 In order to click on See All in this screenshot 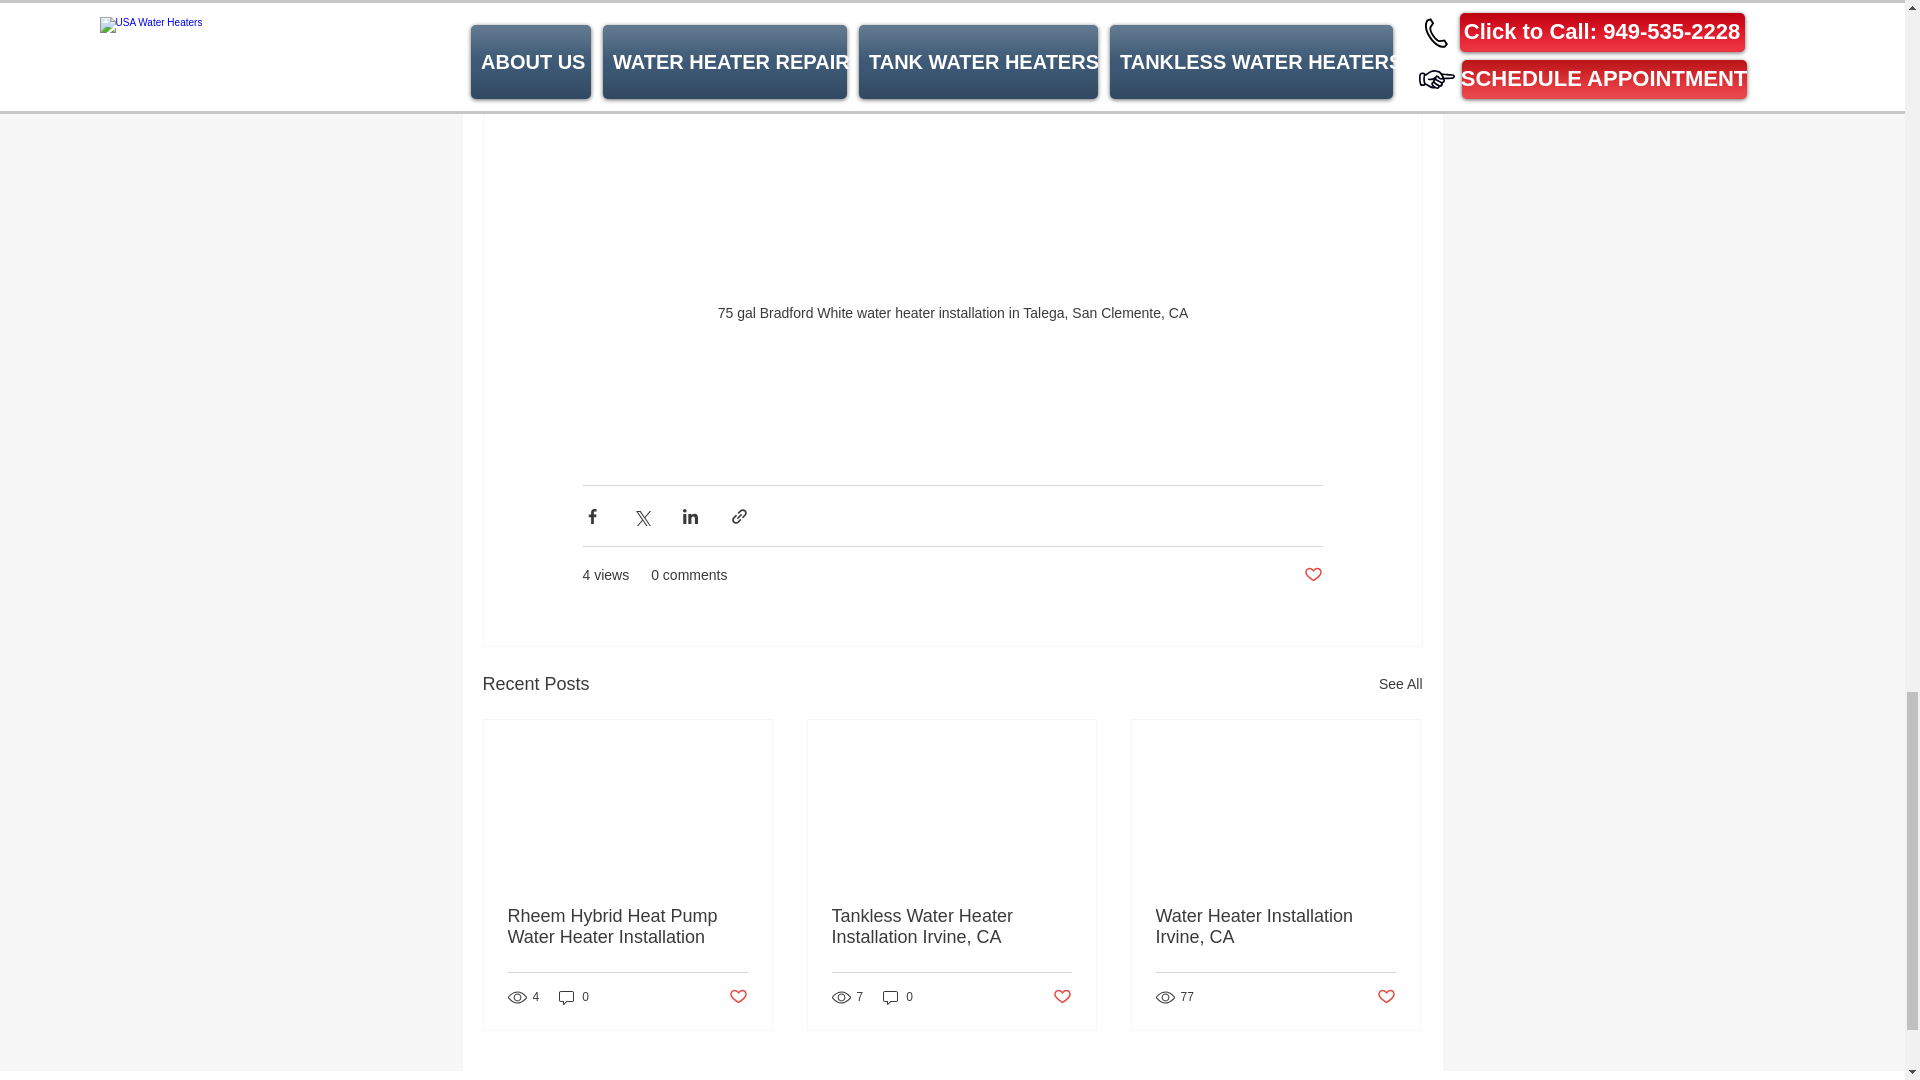, I will do `click(1400, 684)`.